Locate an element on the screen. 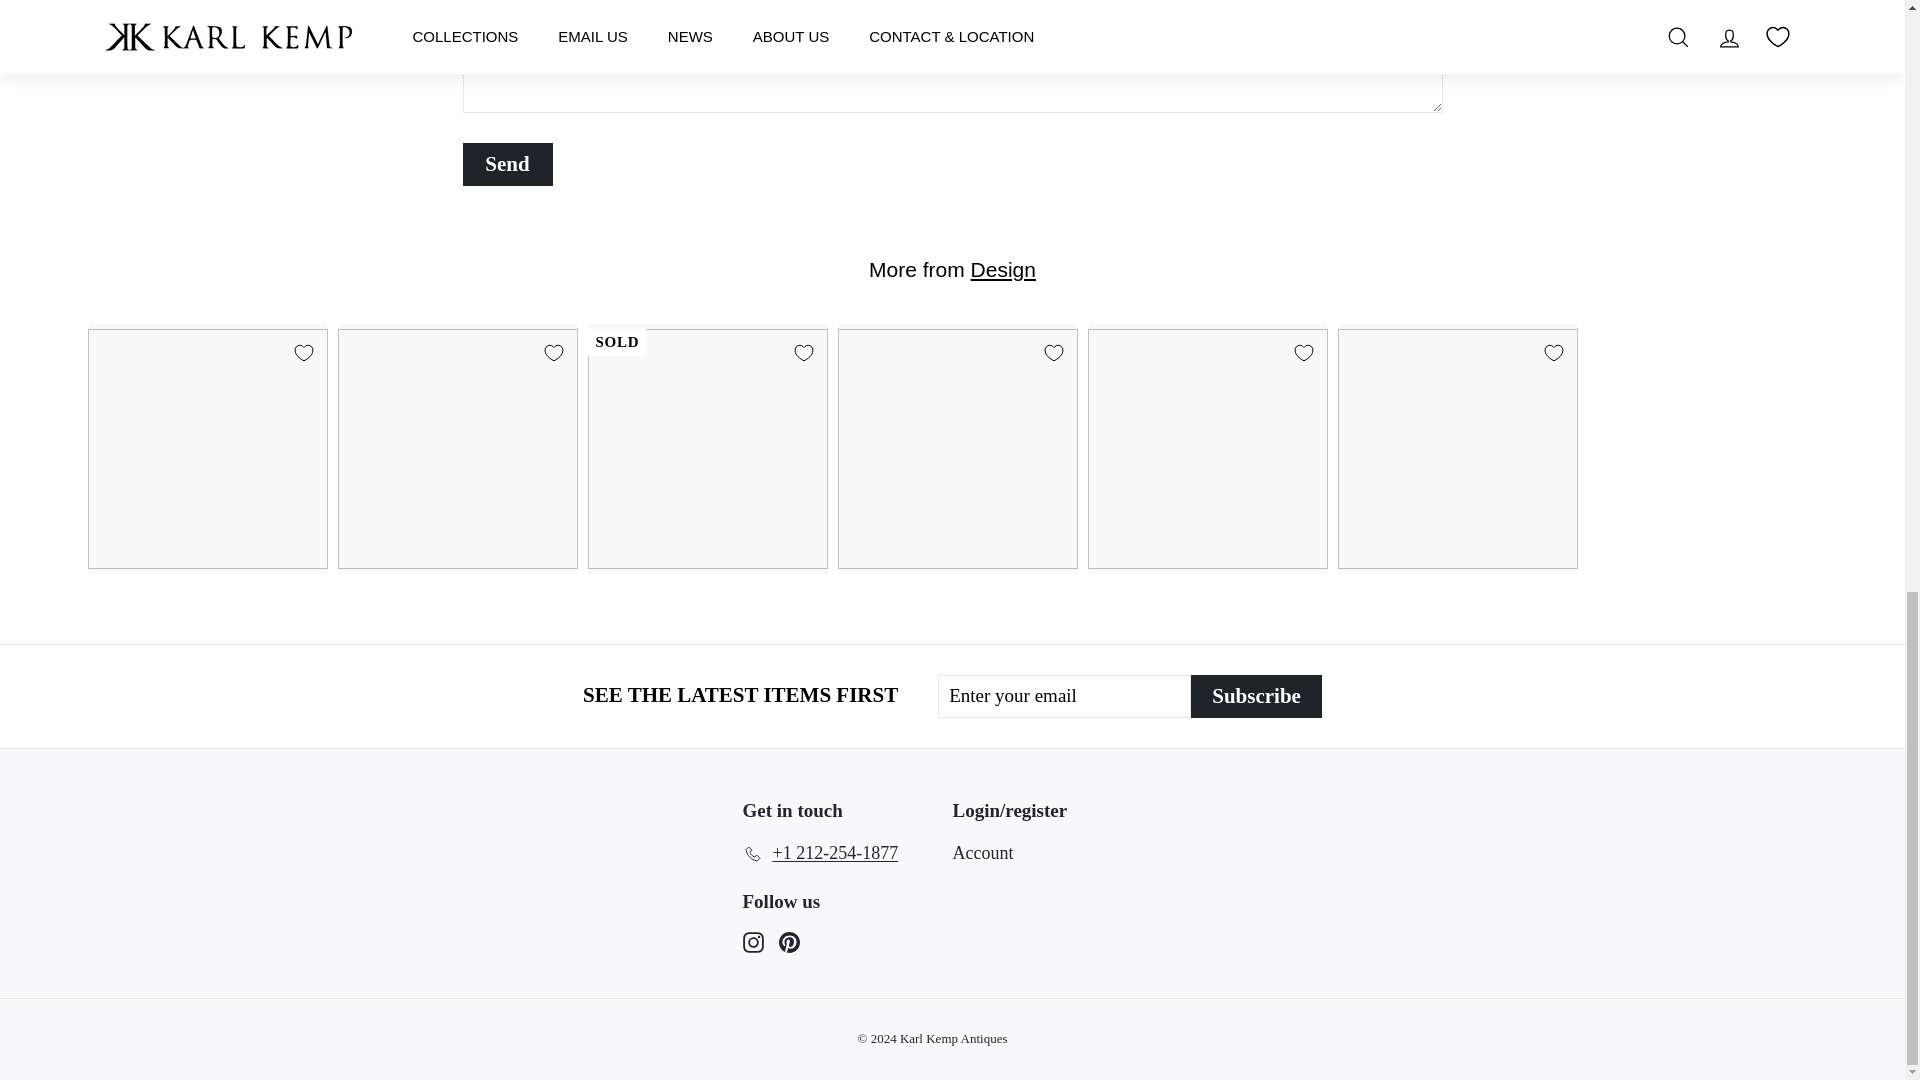 Image resolution: width=1920 pixels, height=1080 pixels. Karl Kemp Antiques on Instagram is located at coordinates (752, 940).